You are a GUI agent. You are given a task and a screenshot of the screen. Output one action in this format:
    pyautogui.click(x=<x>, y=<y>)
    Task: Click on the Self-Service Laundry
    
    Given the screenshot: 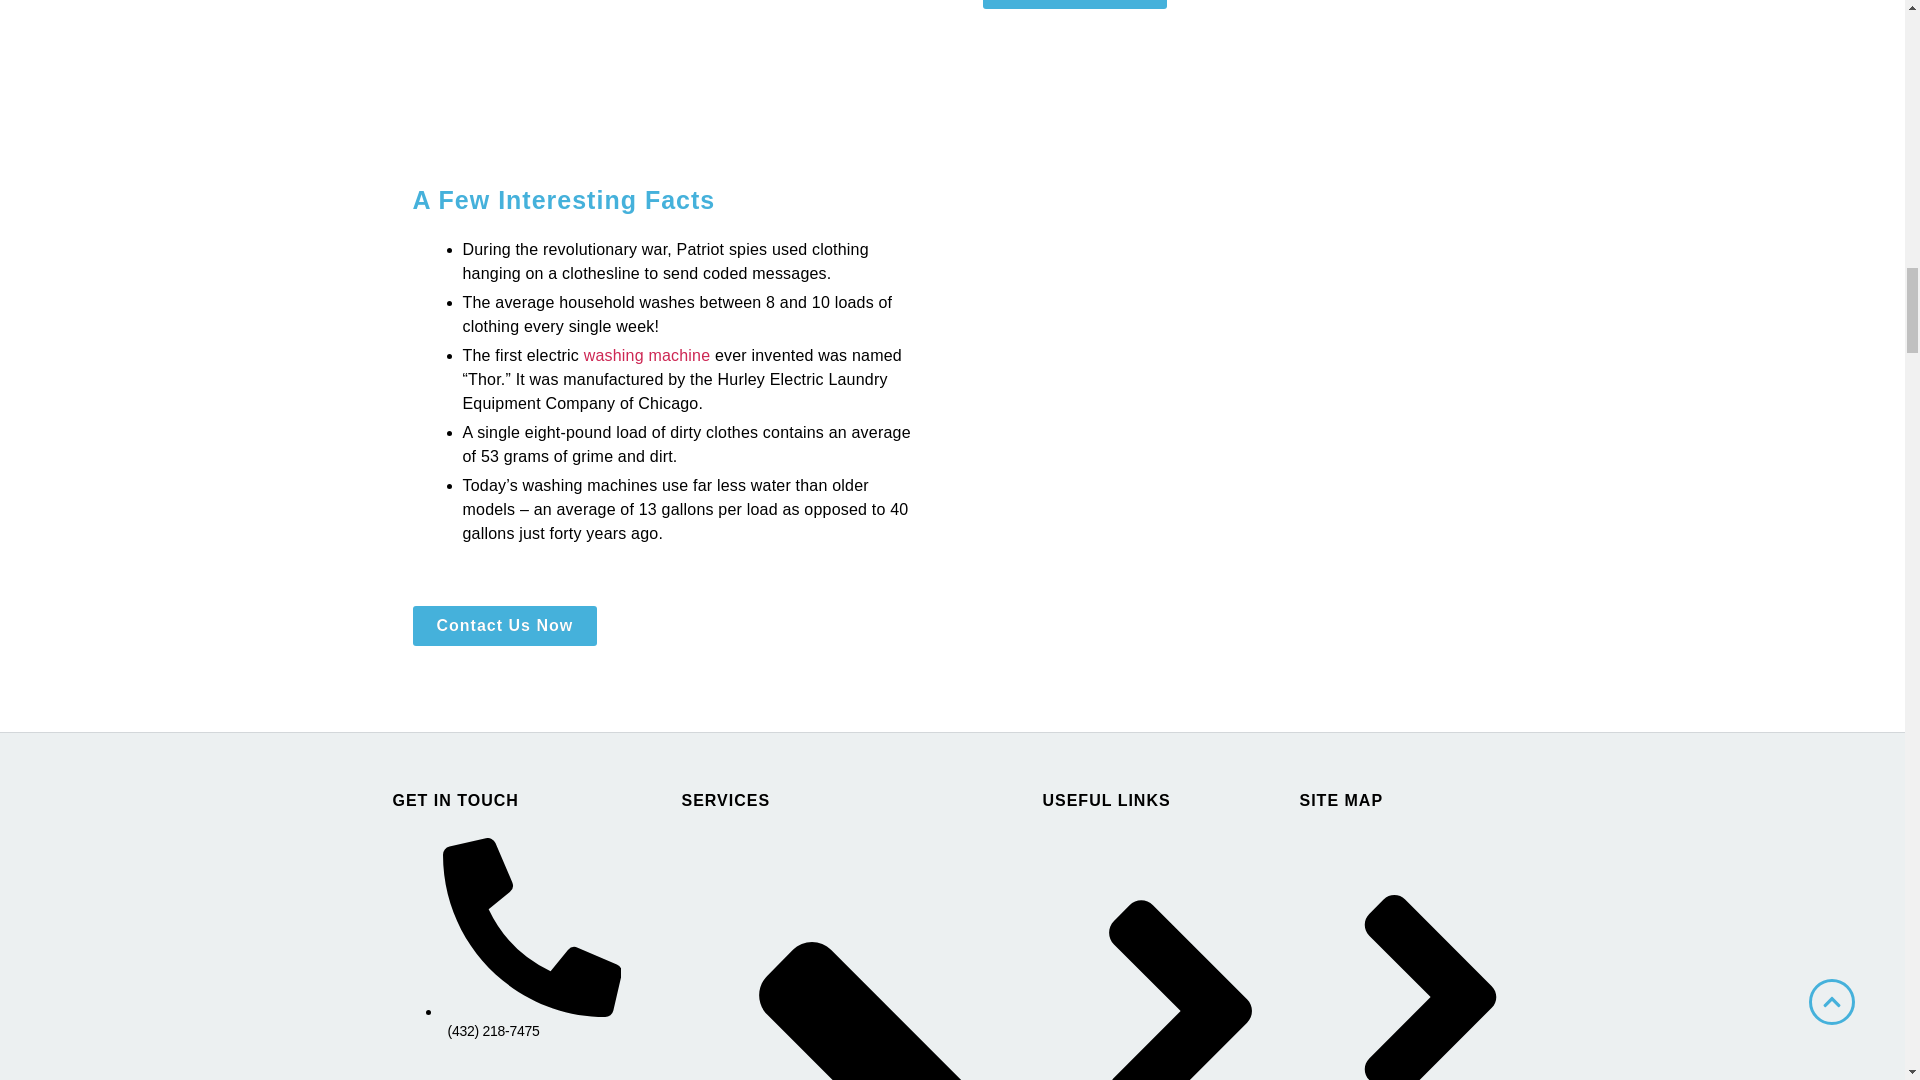 What is the action you would take?
    pyautogui.click(x=876, y=956)
    